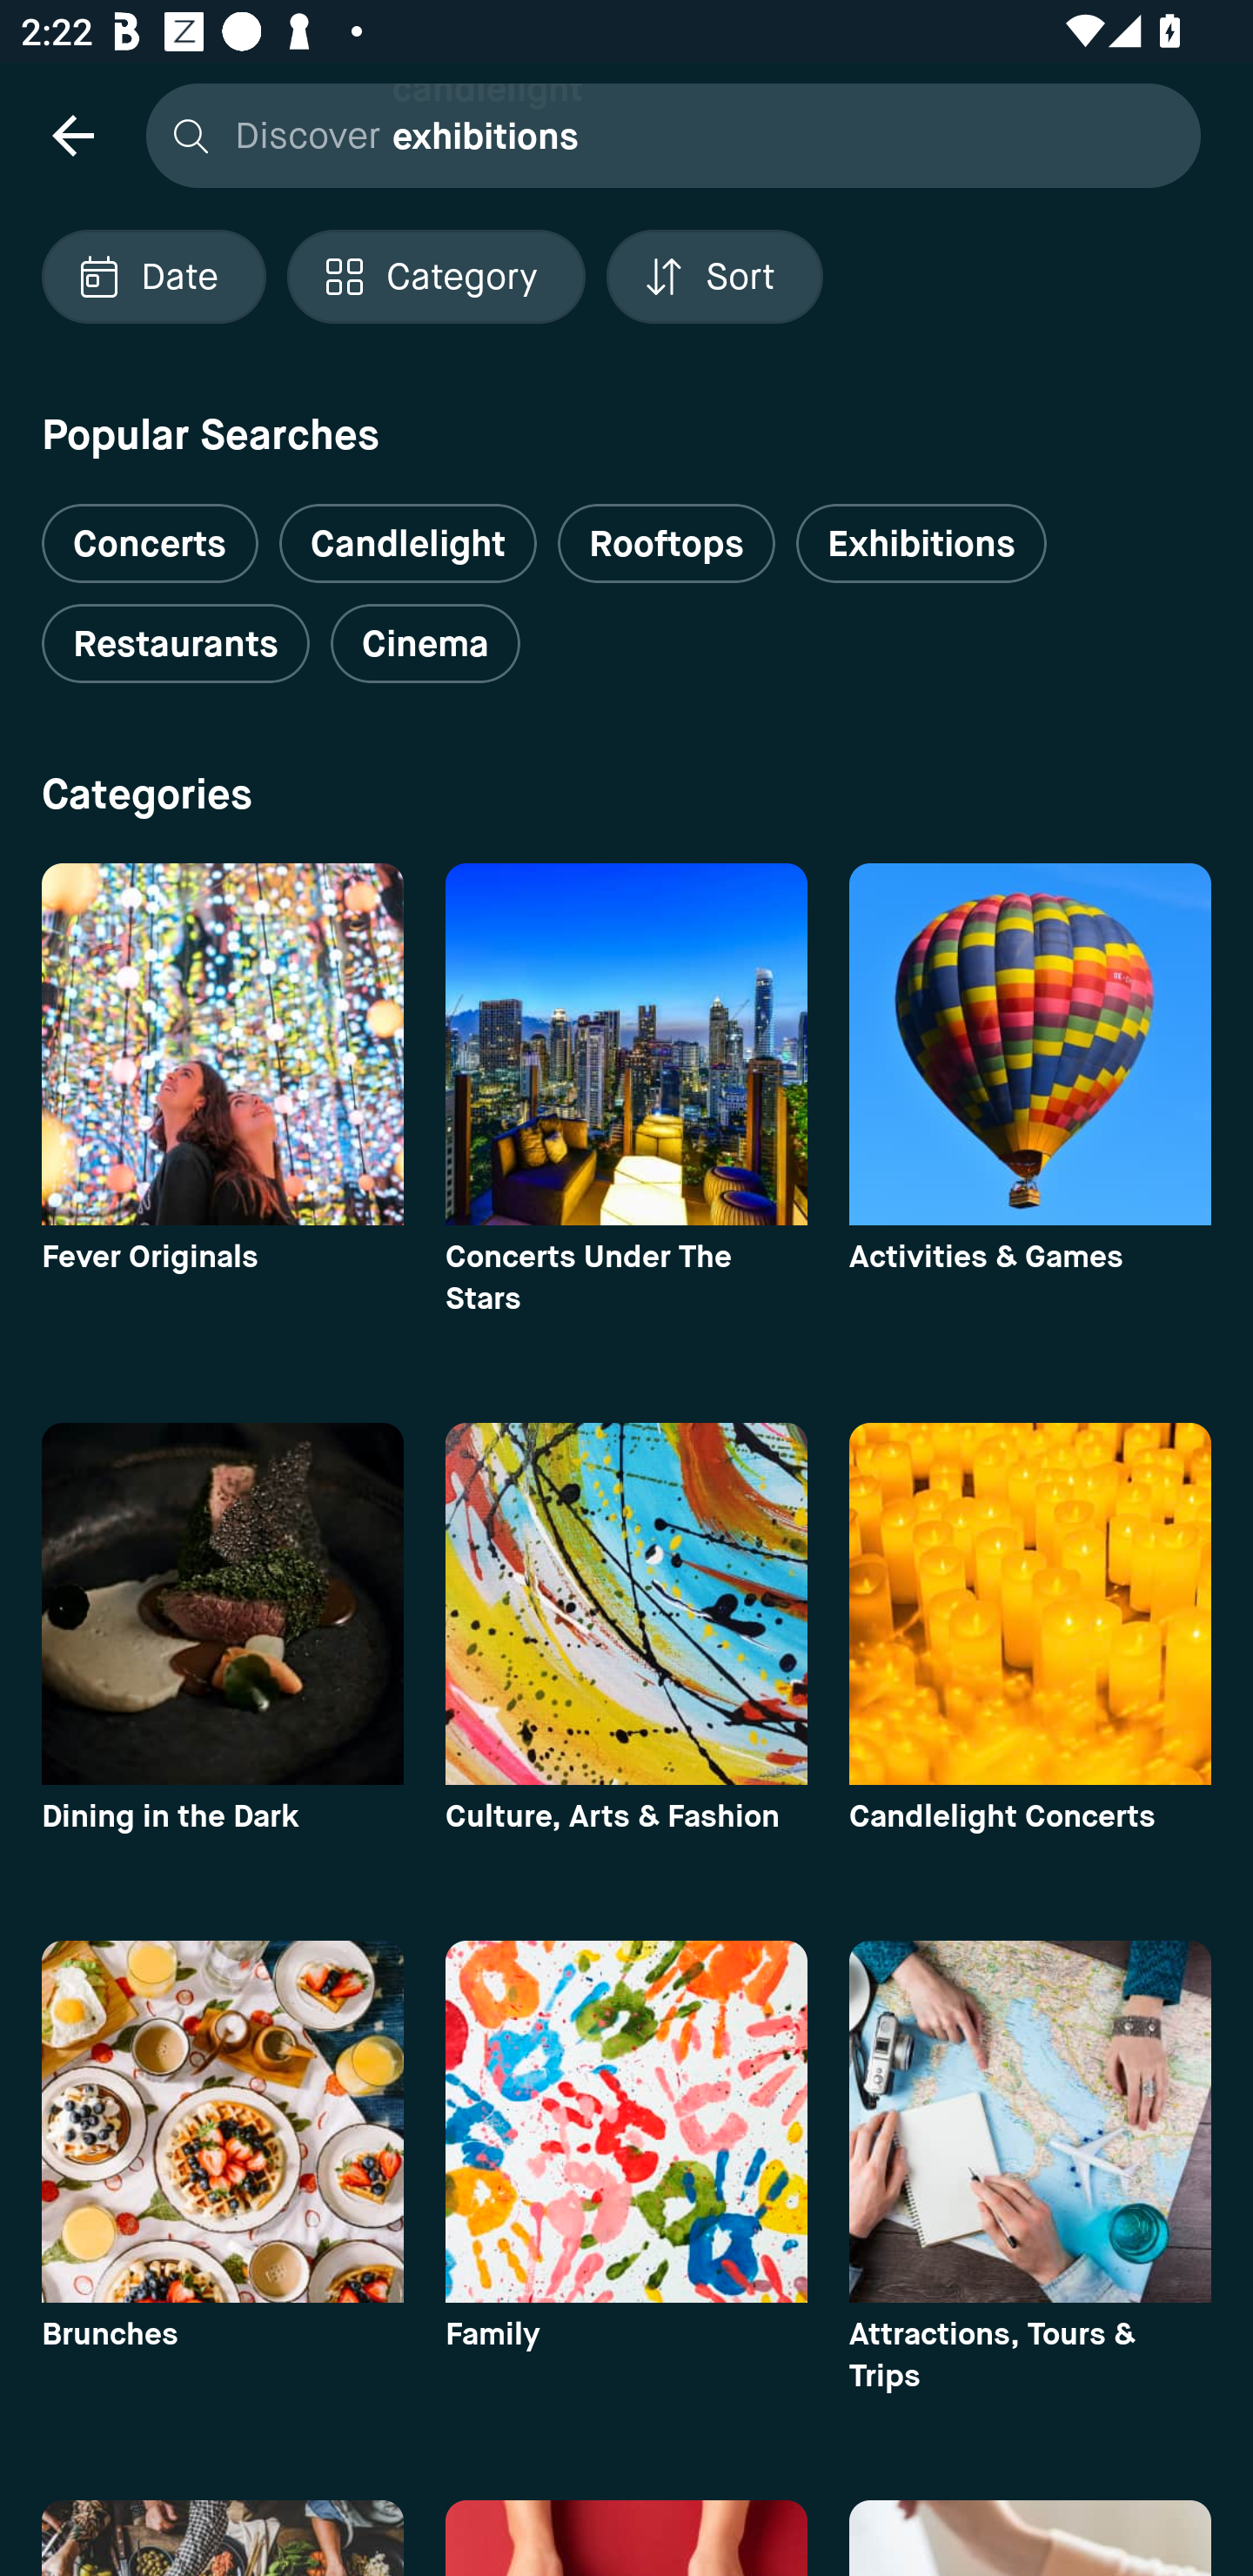  I want to click on Candlelight, so click(407, 543).